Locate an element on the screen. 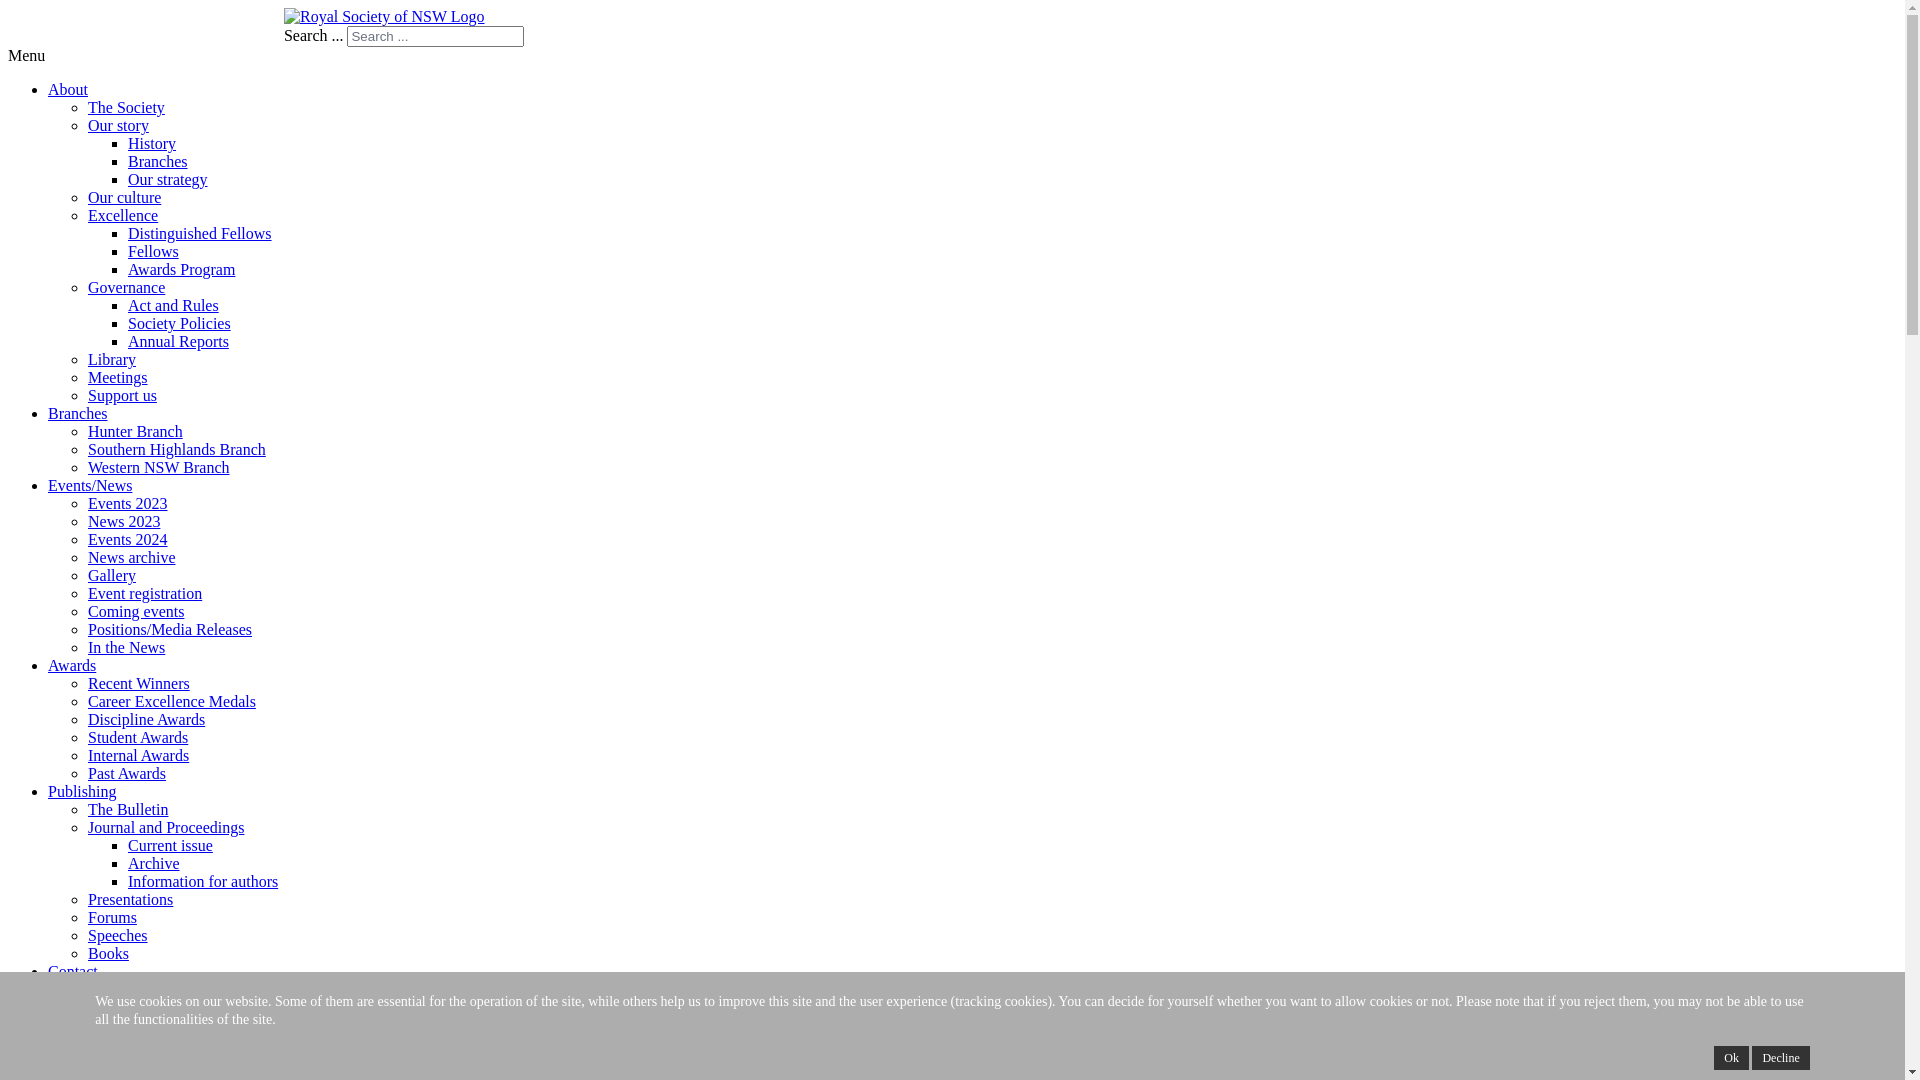 This screenshot has height=1080, width=1920. Meetings is located at coordinates (118, 378).